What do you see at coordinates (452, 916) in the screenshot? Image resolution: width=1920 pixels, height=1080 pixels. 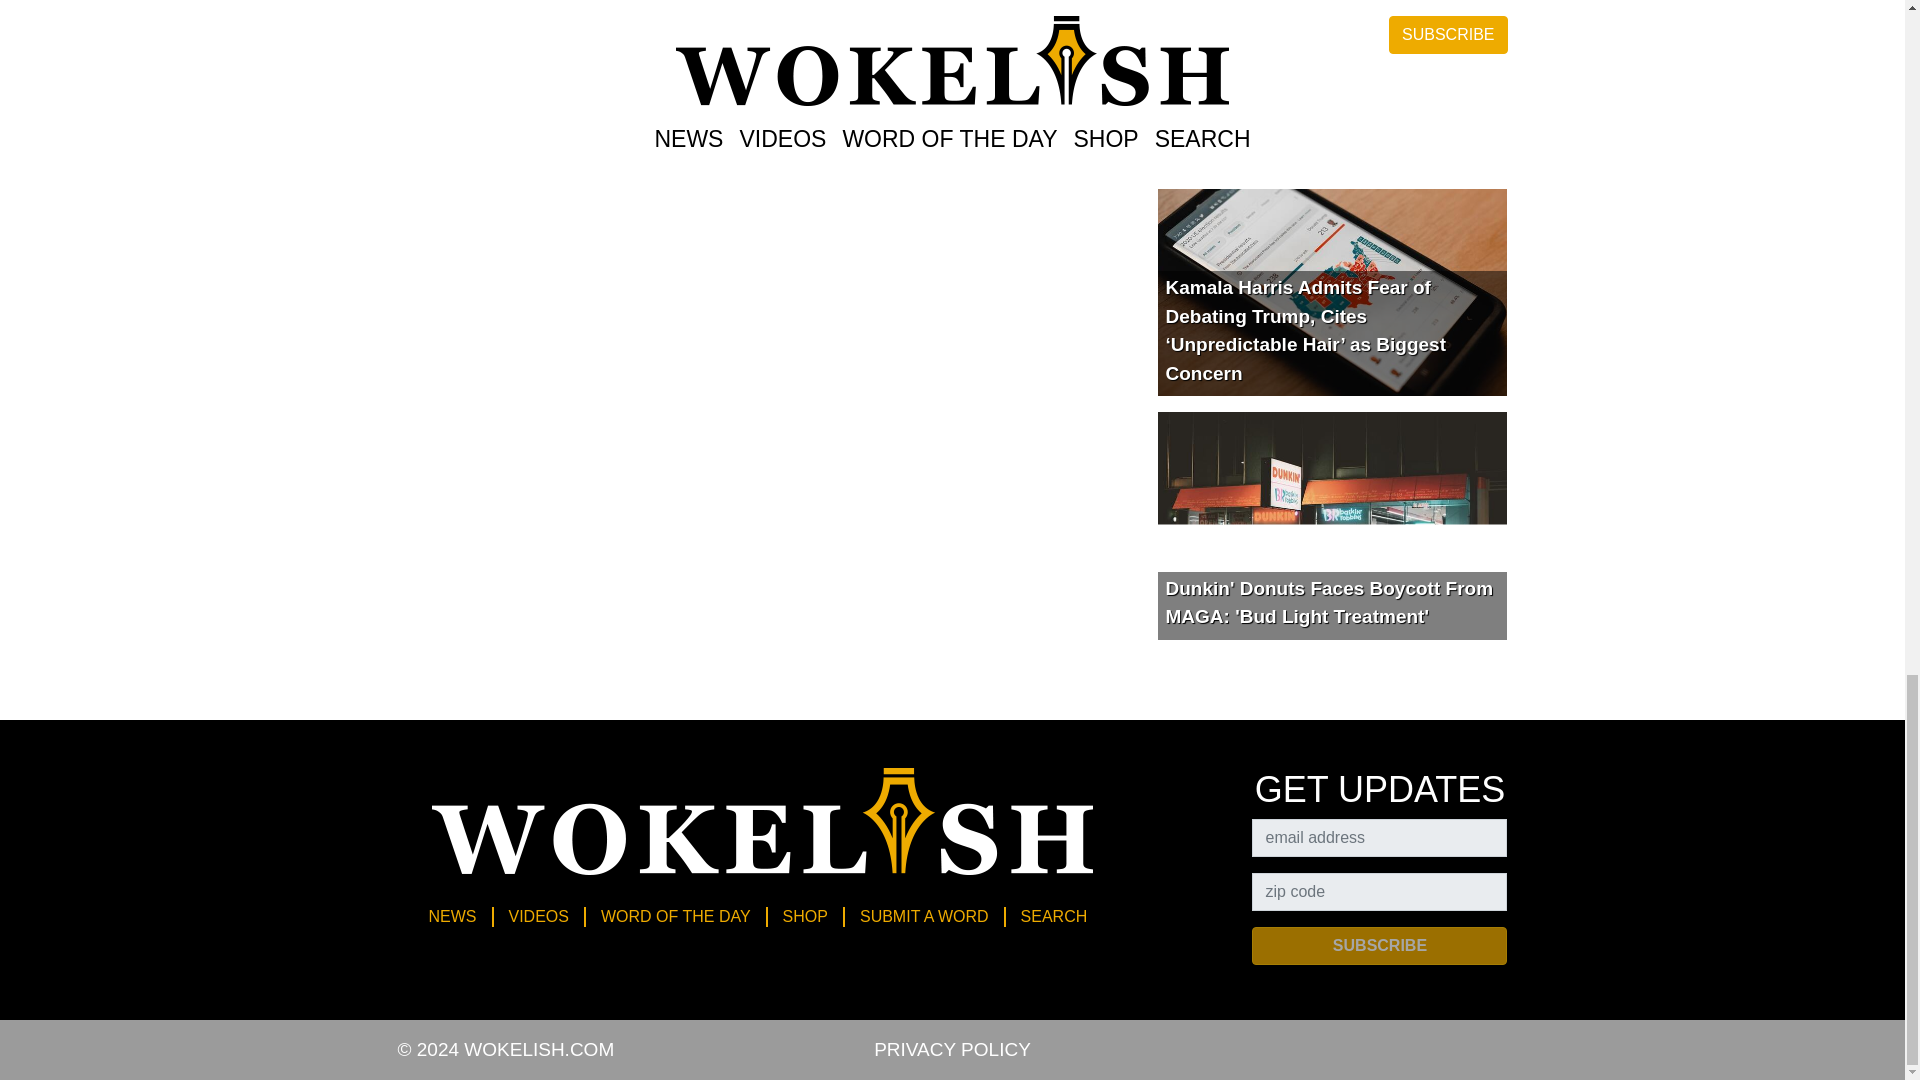 I see `NEWS` at bounding box center [452, 916].